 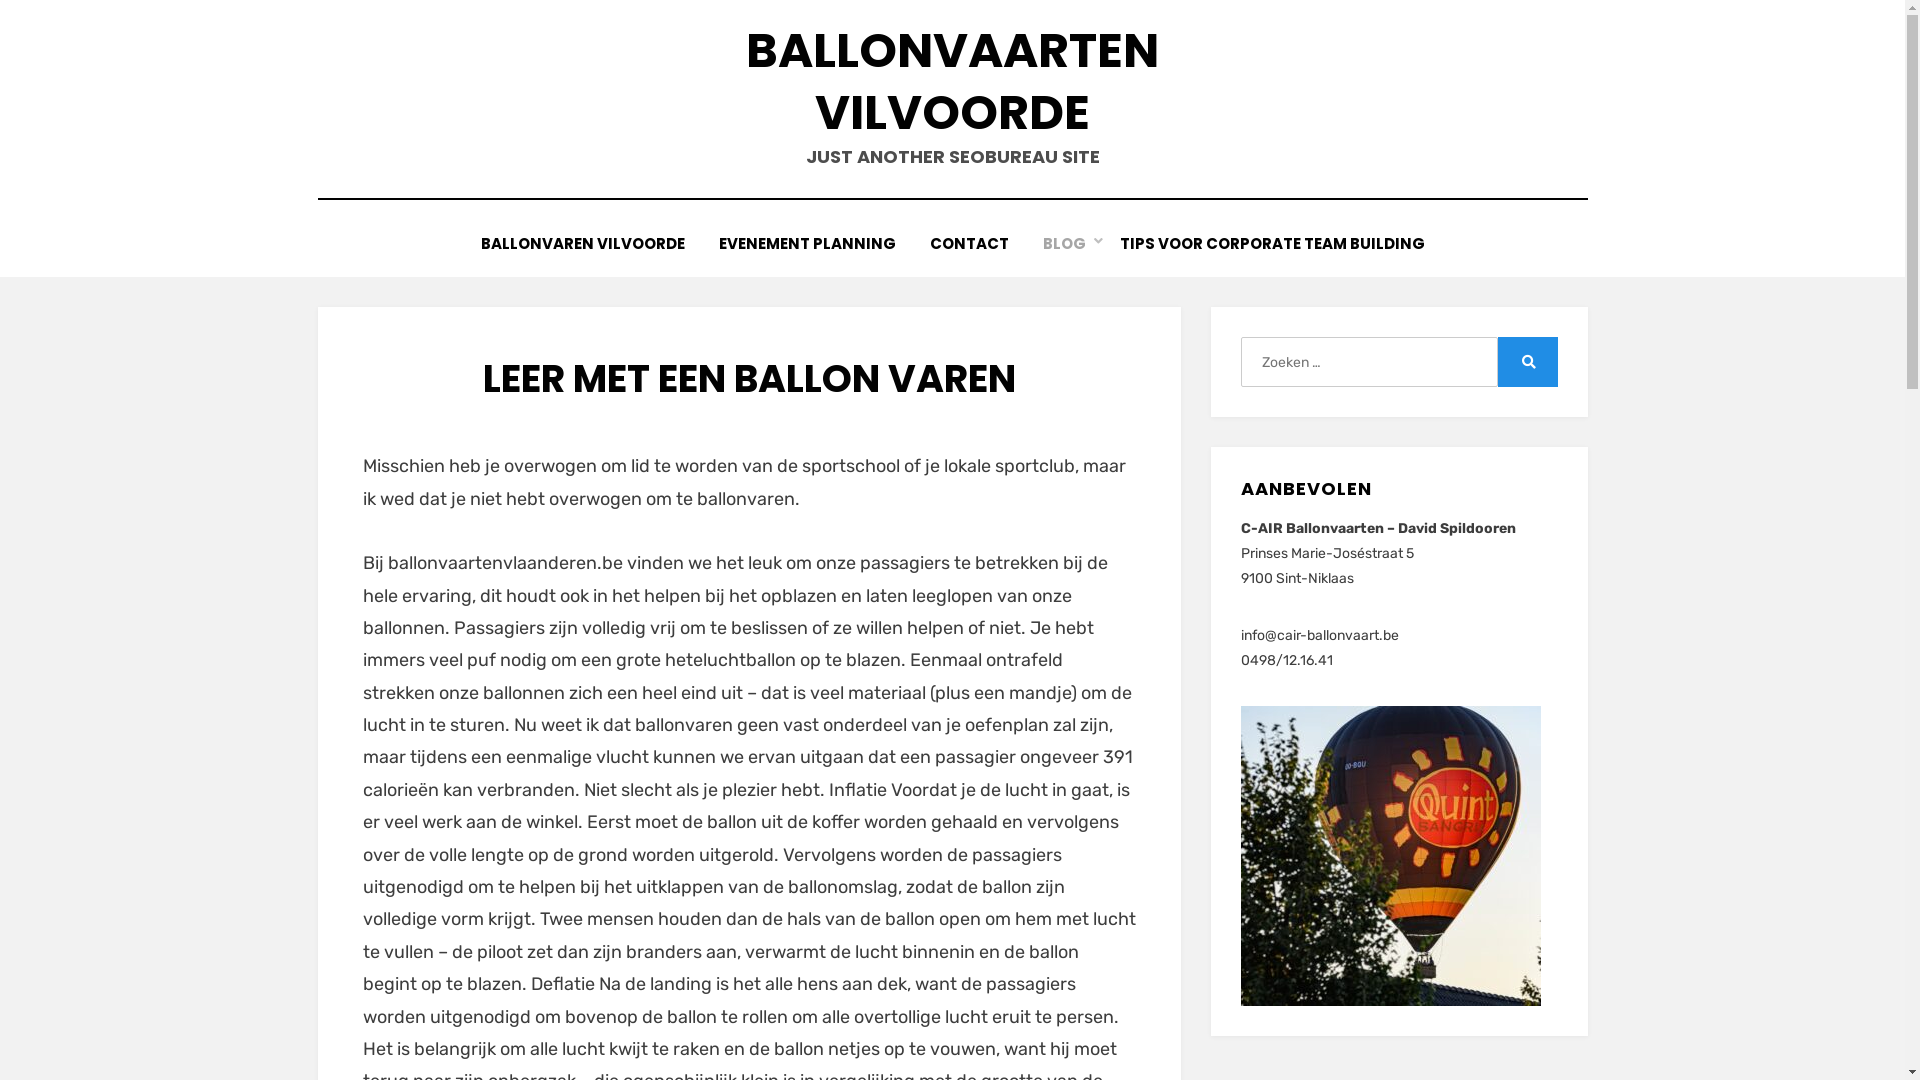 What do you see at coordinates (808, 244) in the screenshot?
I see `EVENEMENT PLANNING` at bounding box center [808, 244].